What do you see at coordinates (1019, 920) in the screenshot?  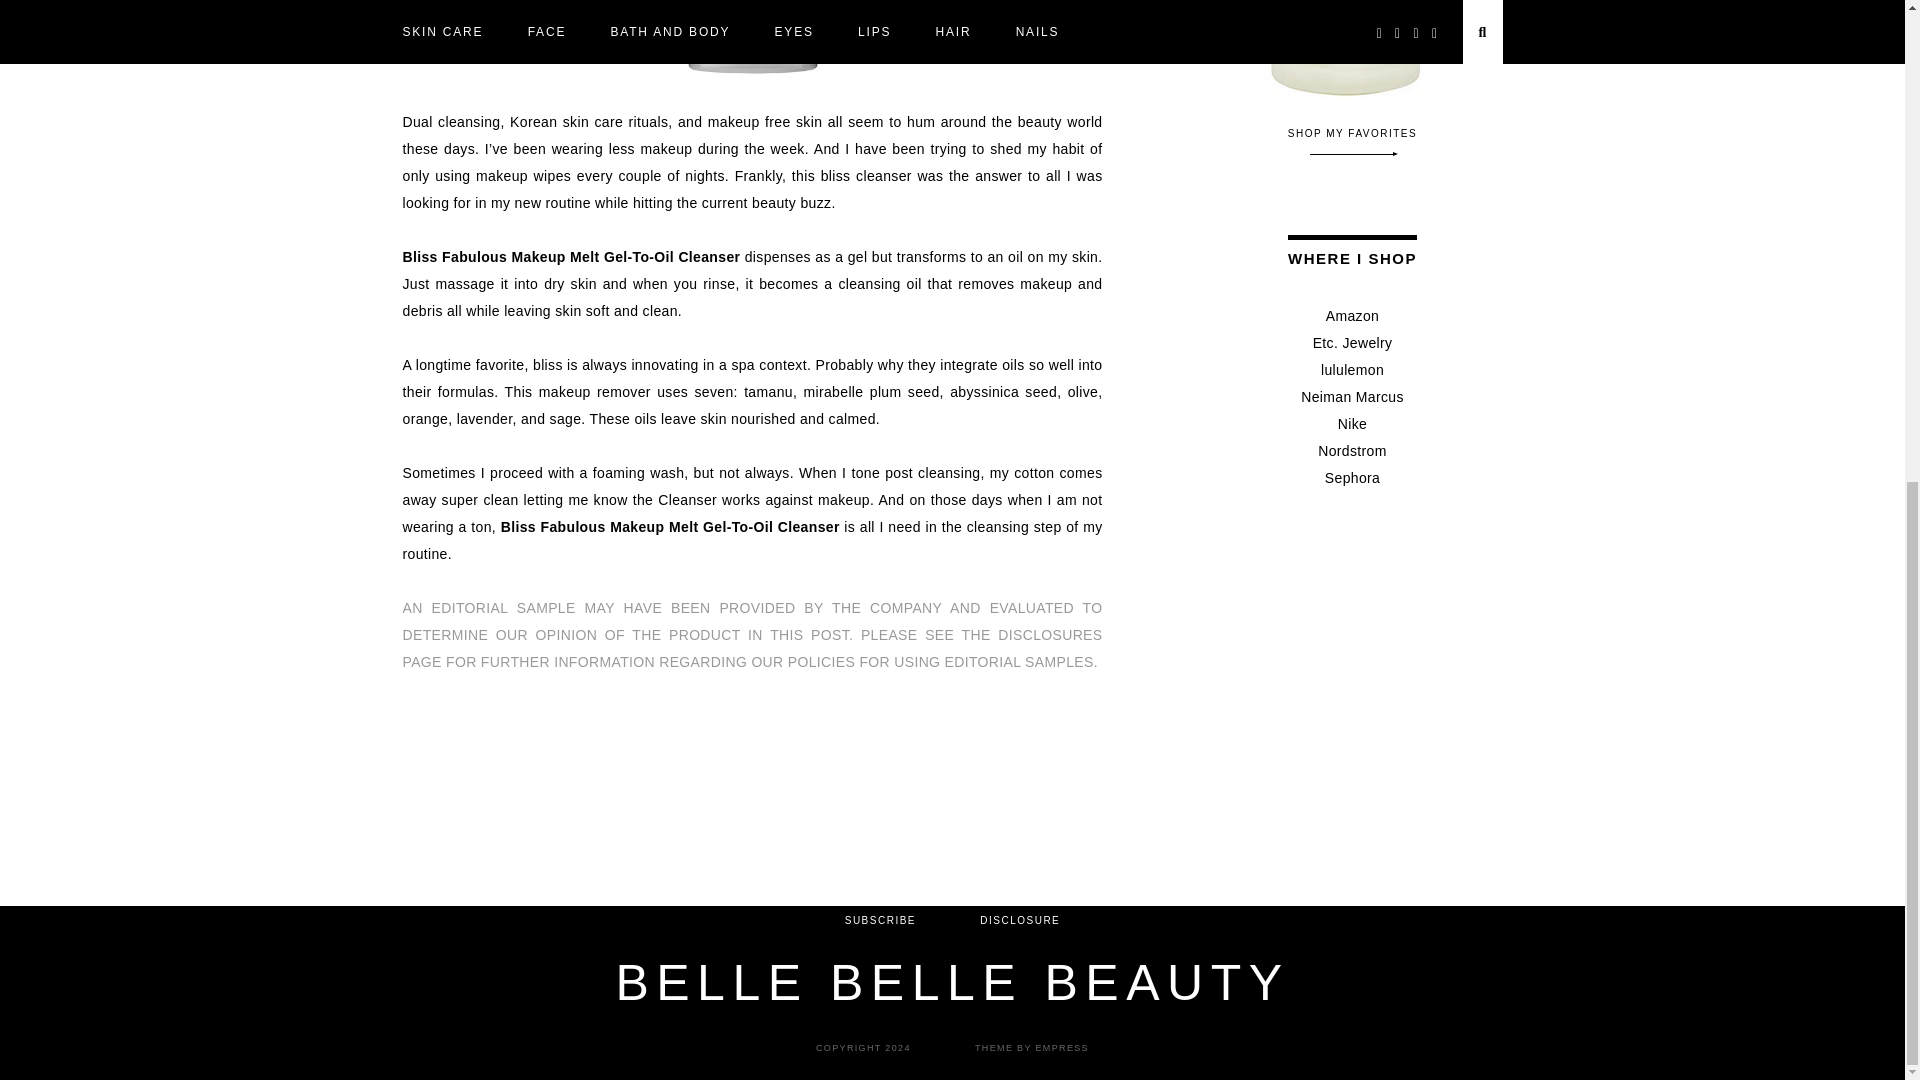 I see `DISCLOSURE` at bounding box center [1019, 920].